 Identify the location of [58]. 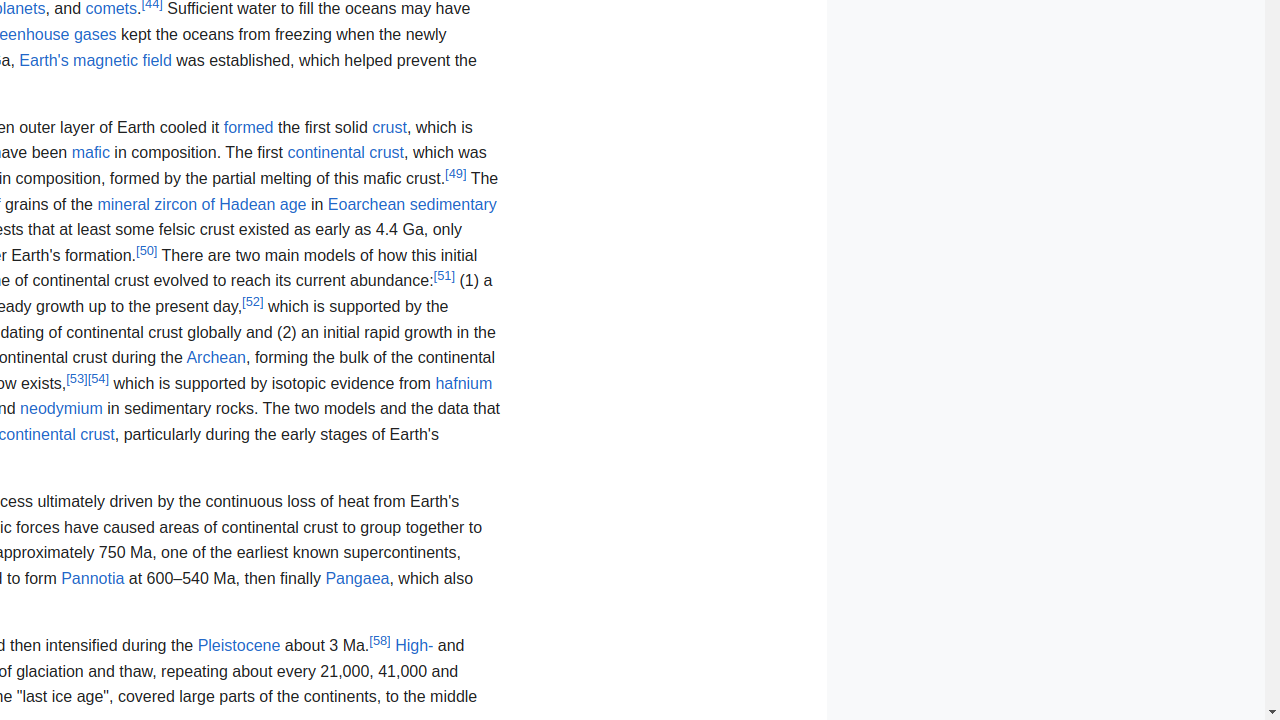
(380, 640).